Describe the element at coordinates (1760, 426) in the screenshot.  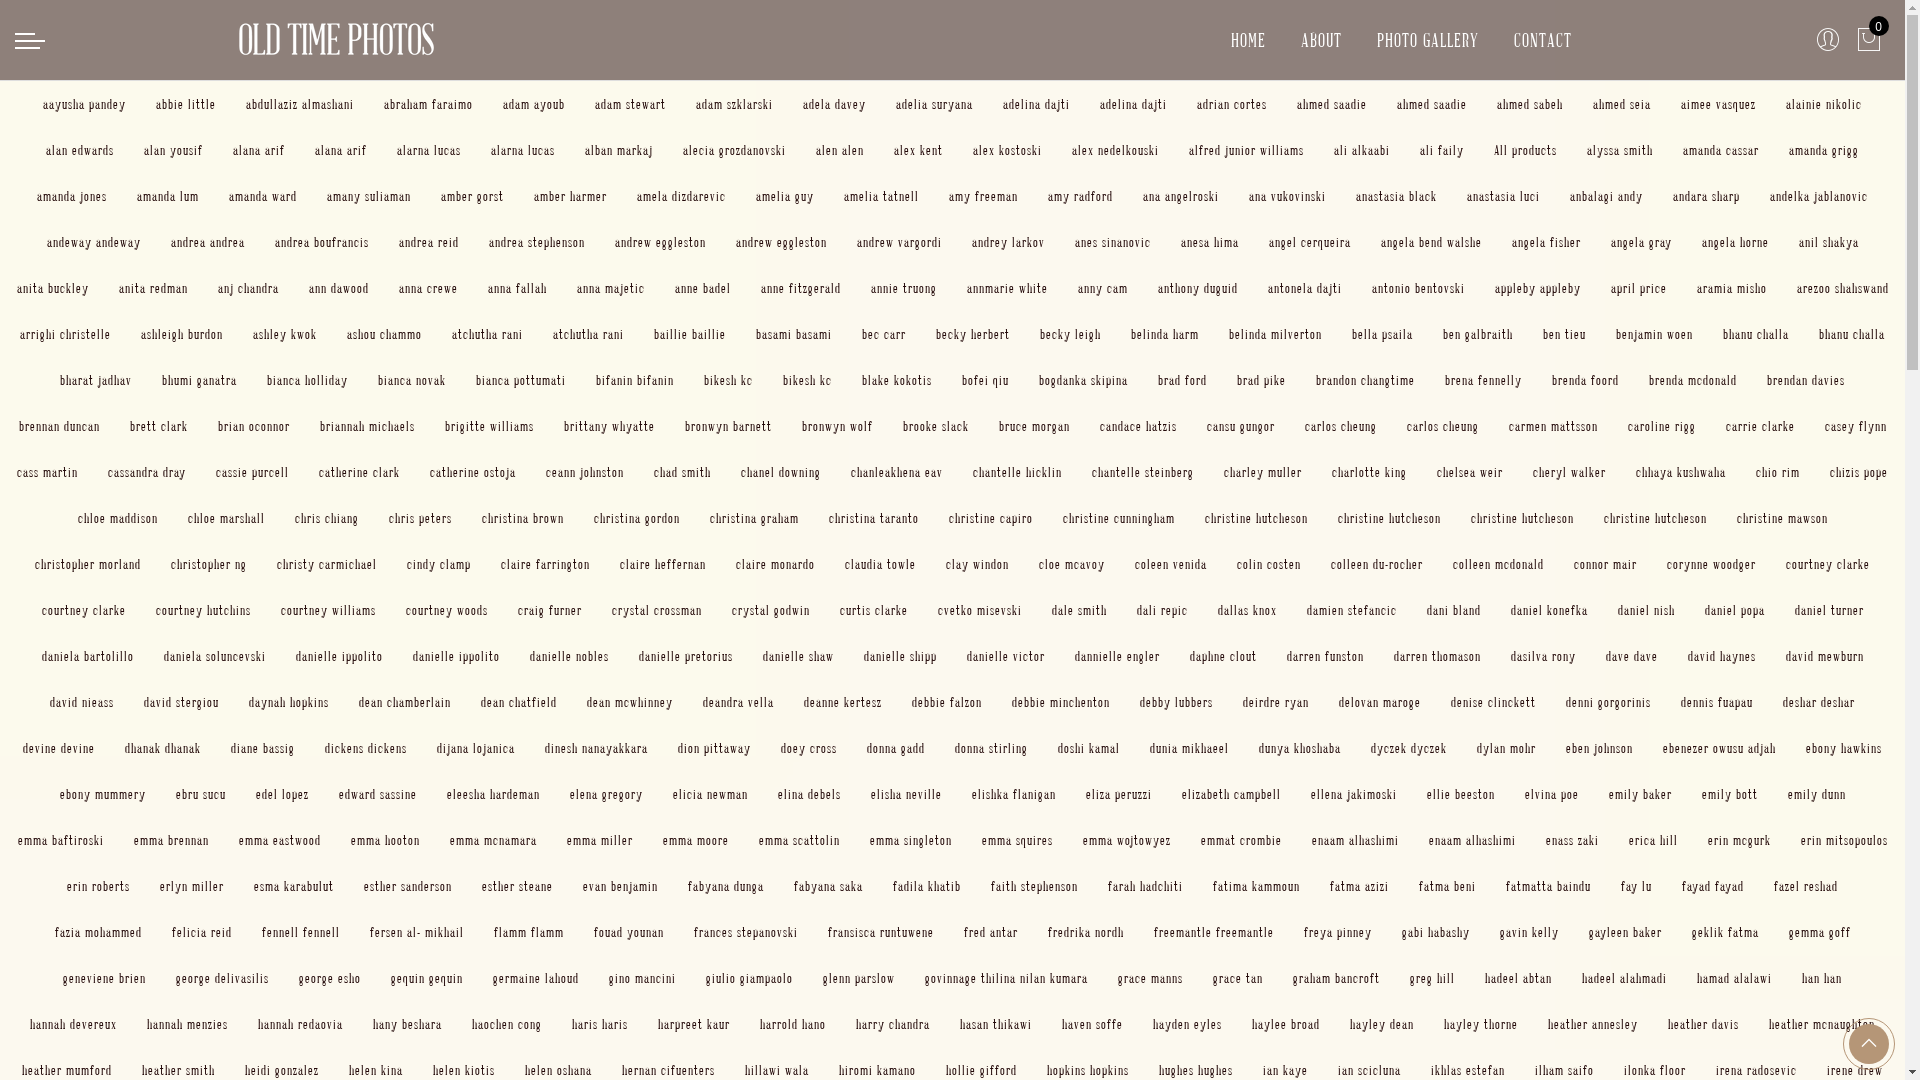
I see `carrie clarke` at that location.